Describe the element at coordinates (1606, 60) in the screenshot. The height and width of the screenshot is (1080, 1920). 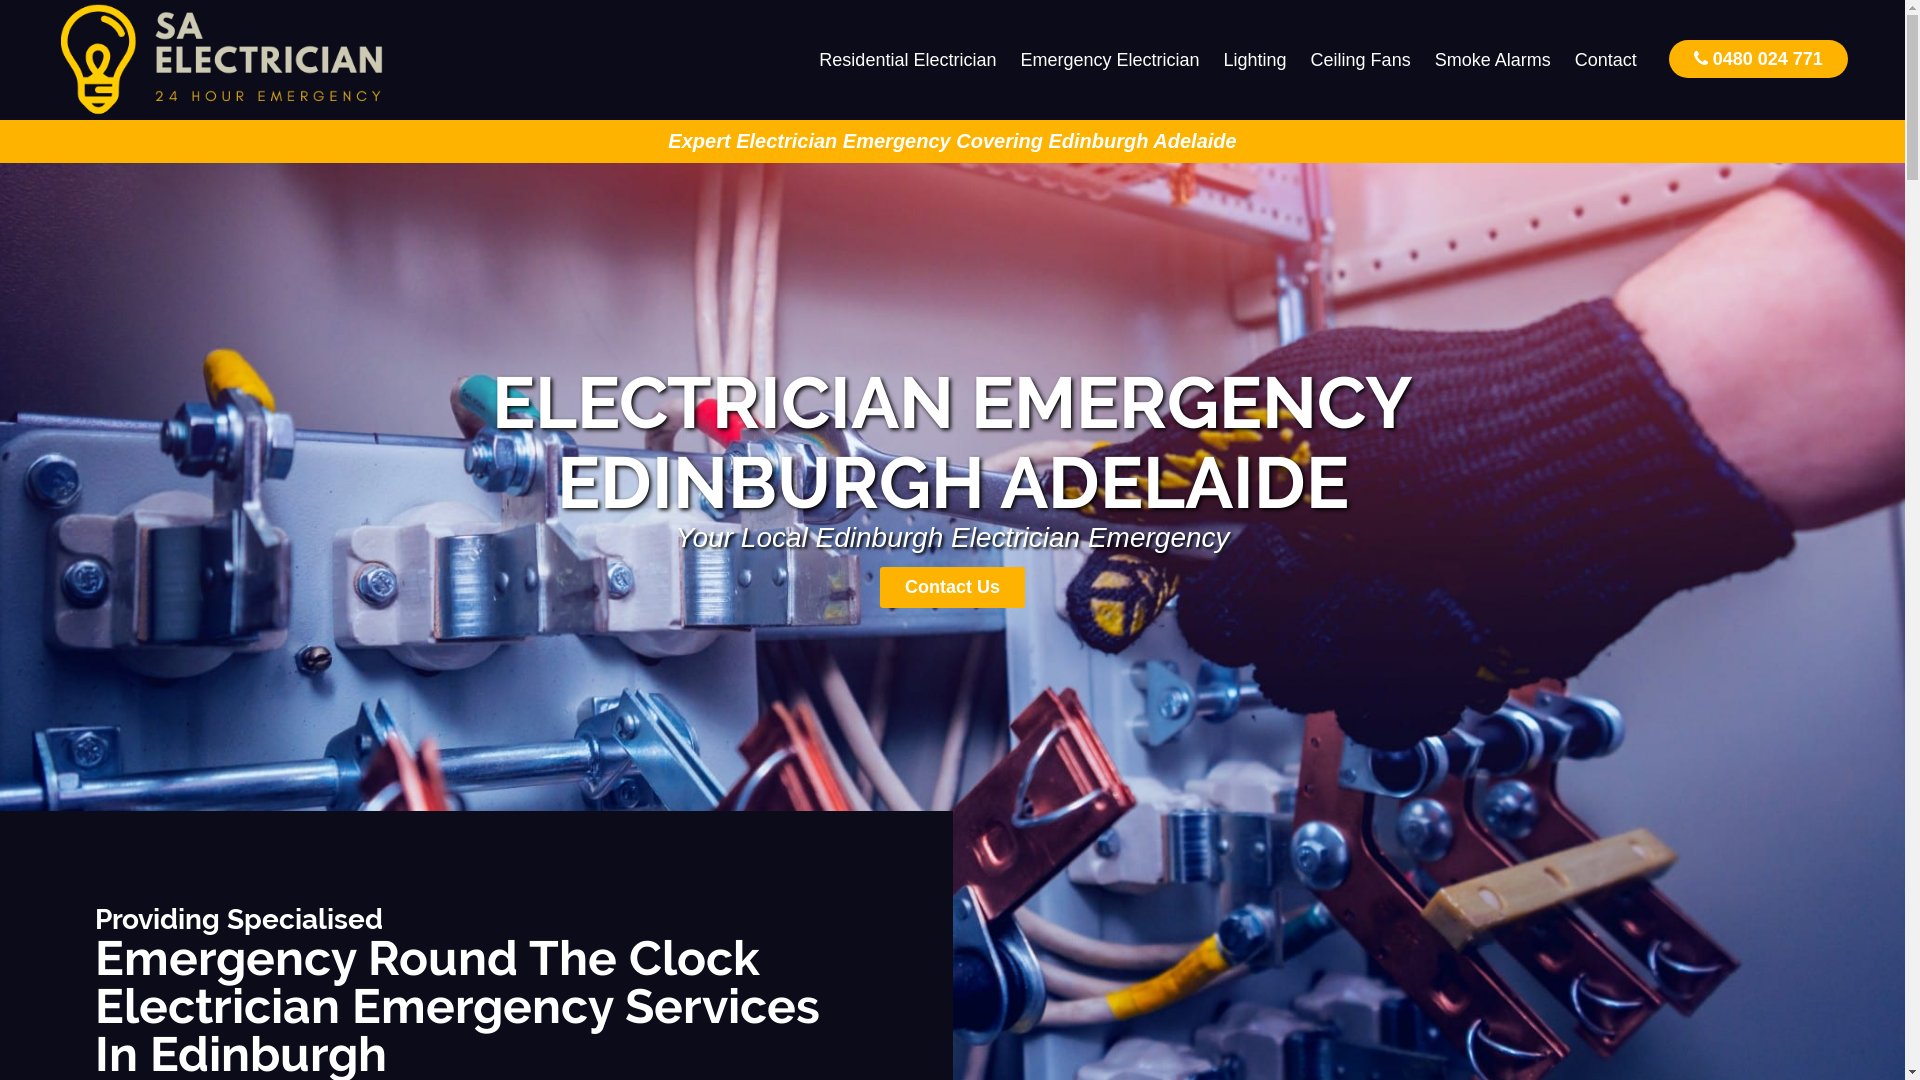
I see `Contact` at that location.